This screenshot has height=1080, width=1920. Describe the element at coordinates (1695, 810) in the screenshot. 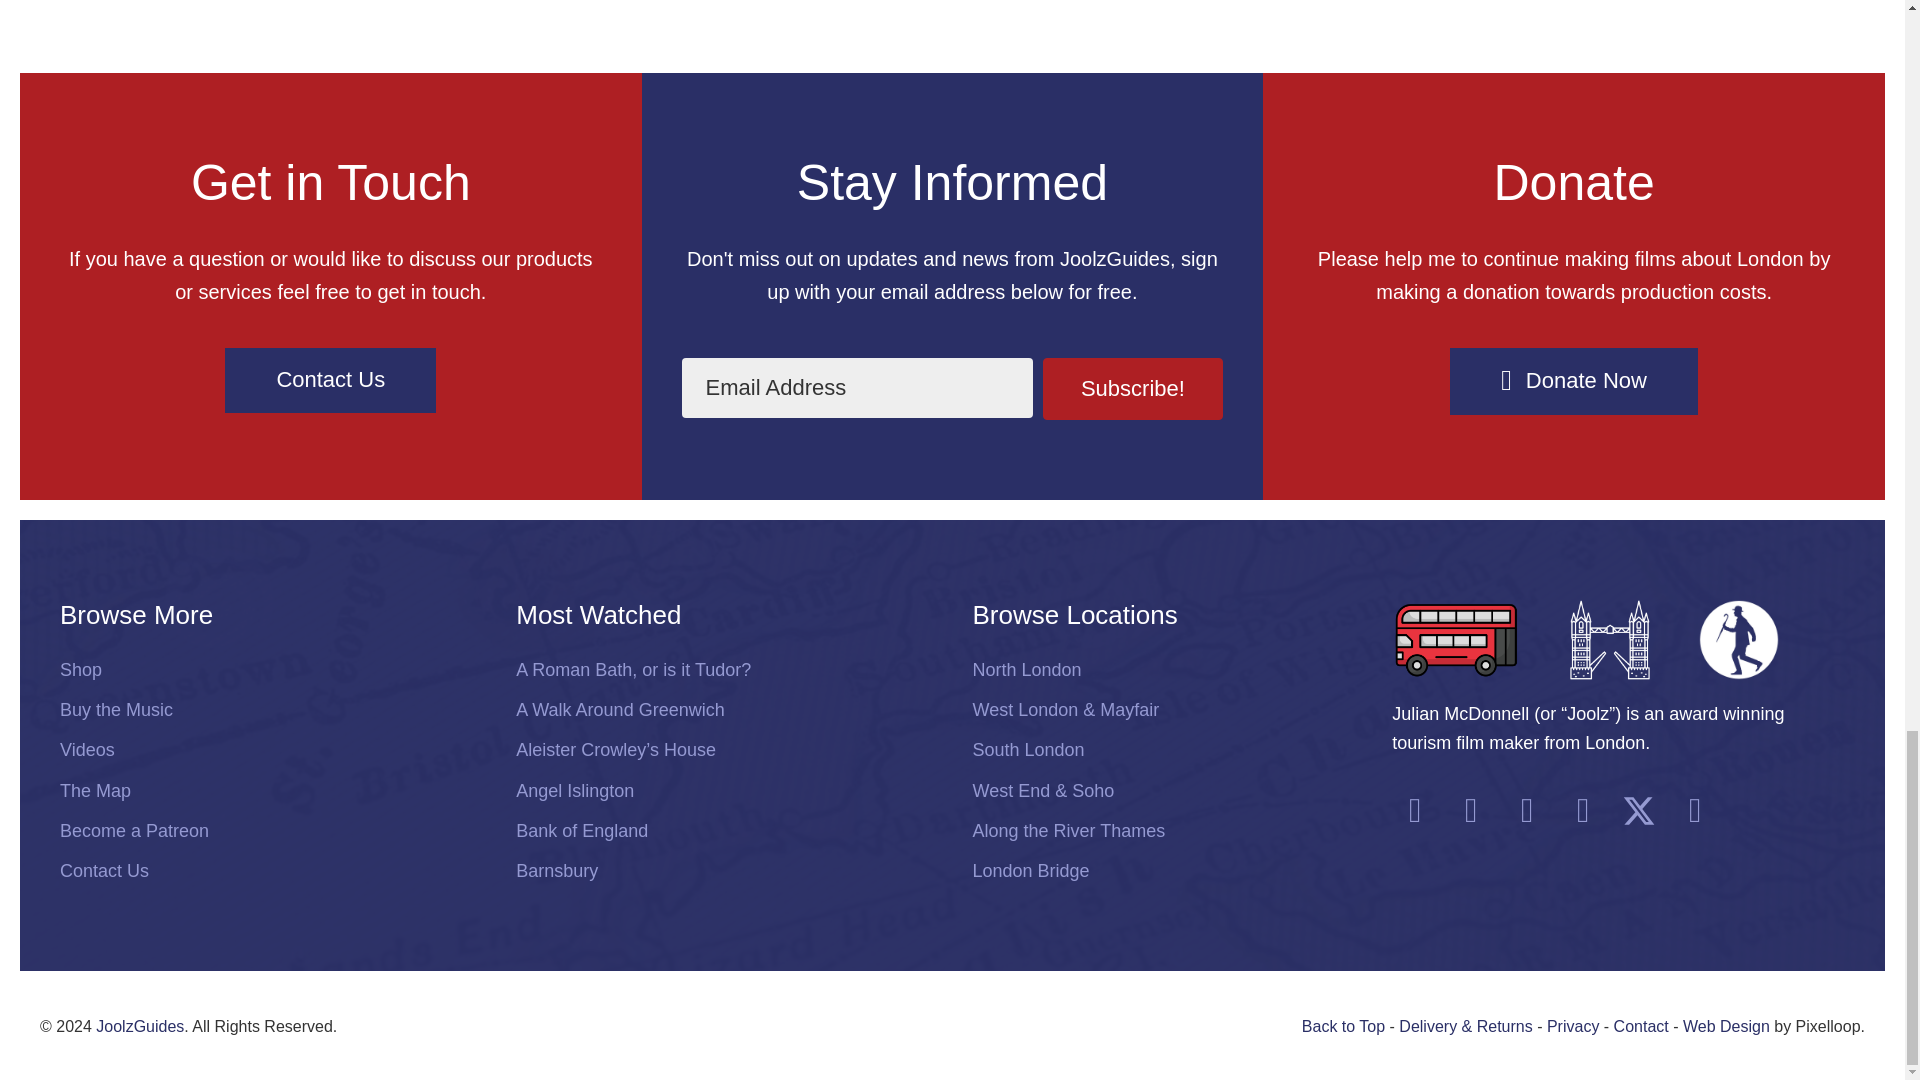

I see `LinkedIn` at that location.